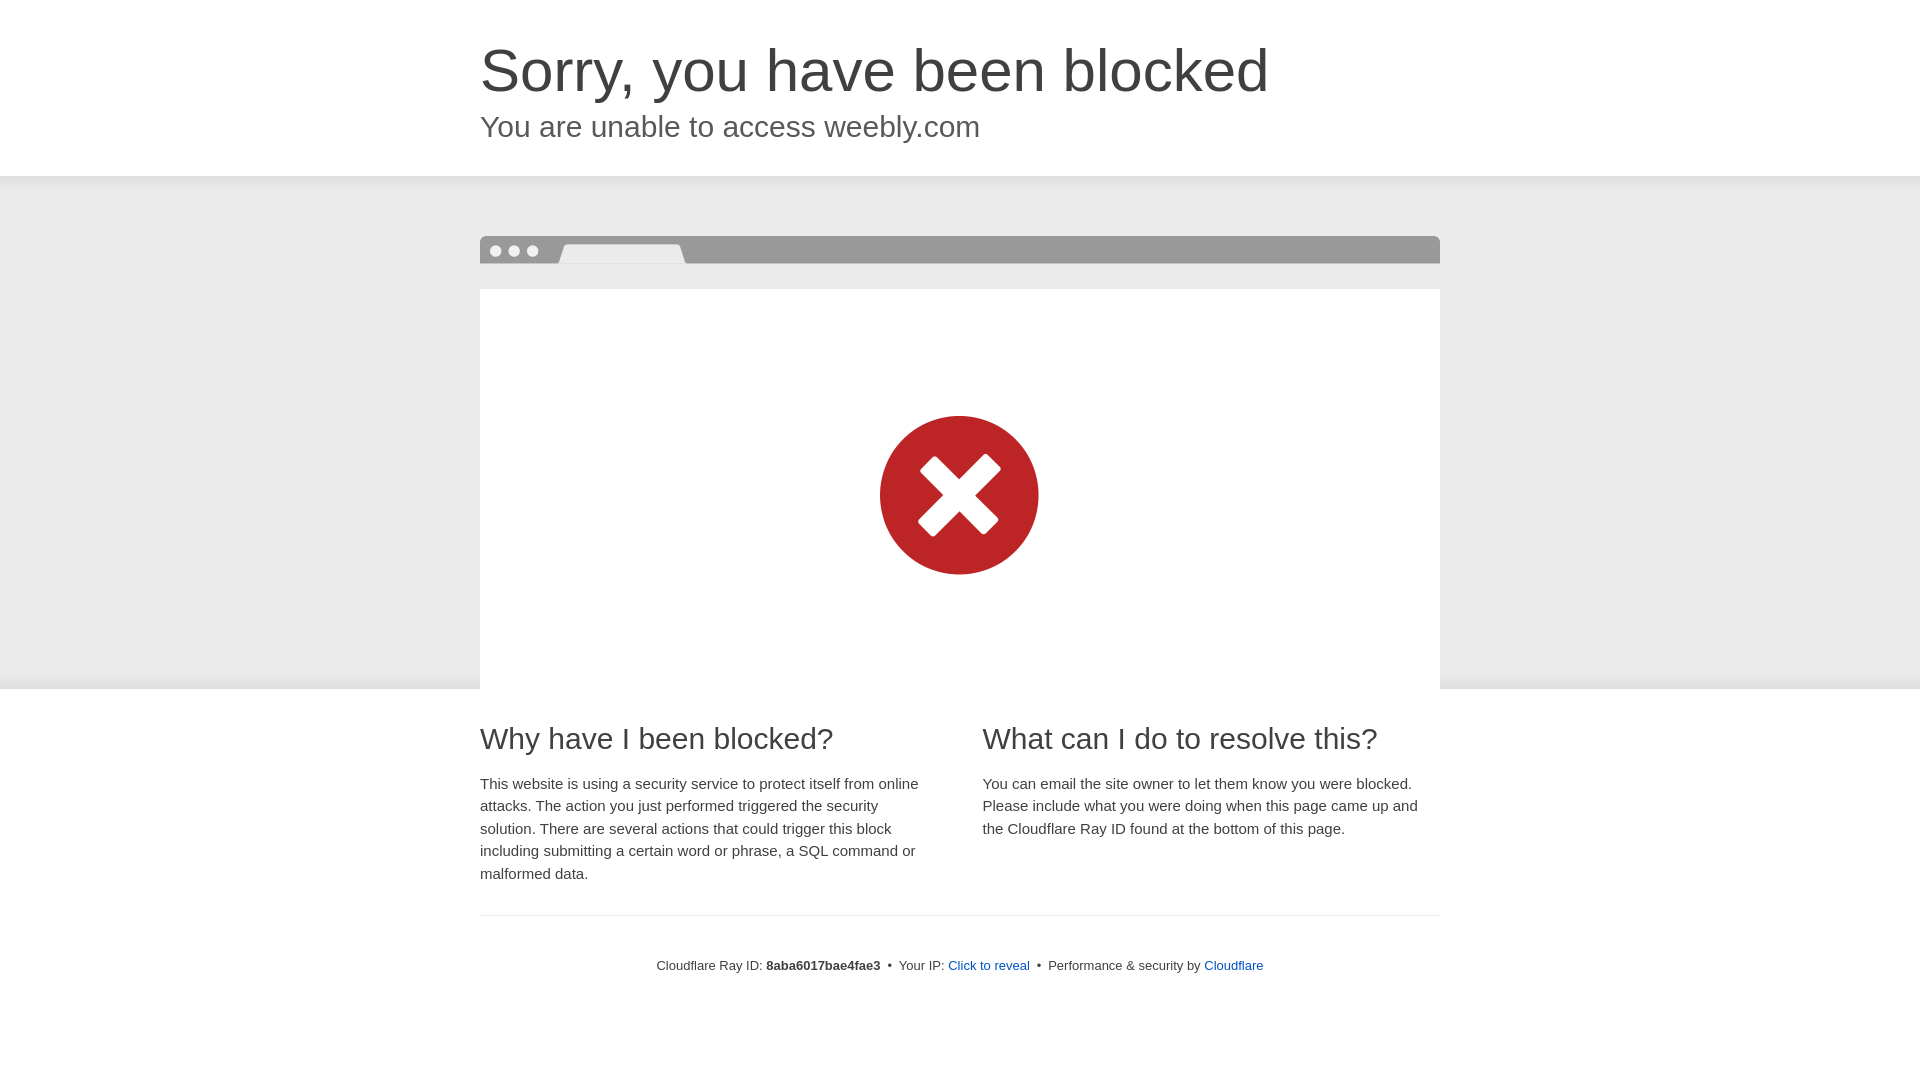 This screenshot has height=1080, width=1920. Describe the element at coordinates (988, 966) in the screenshot. I see `Click to reveal` at that location.